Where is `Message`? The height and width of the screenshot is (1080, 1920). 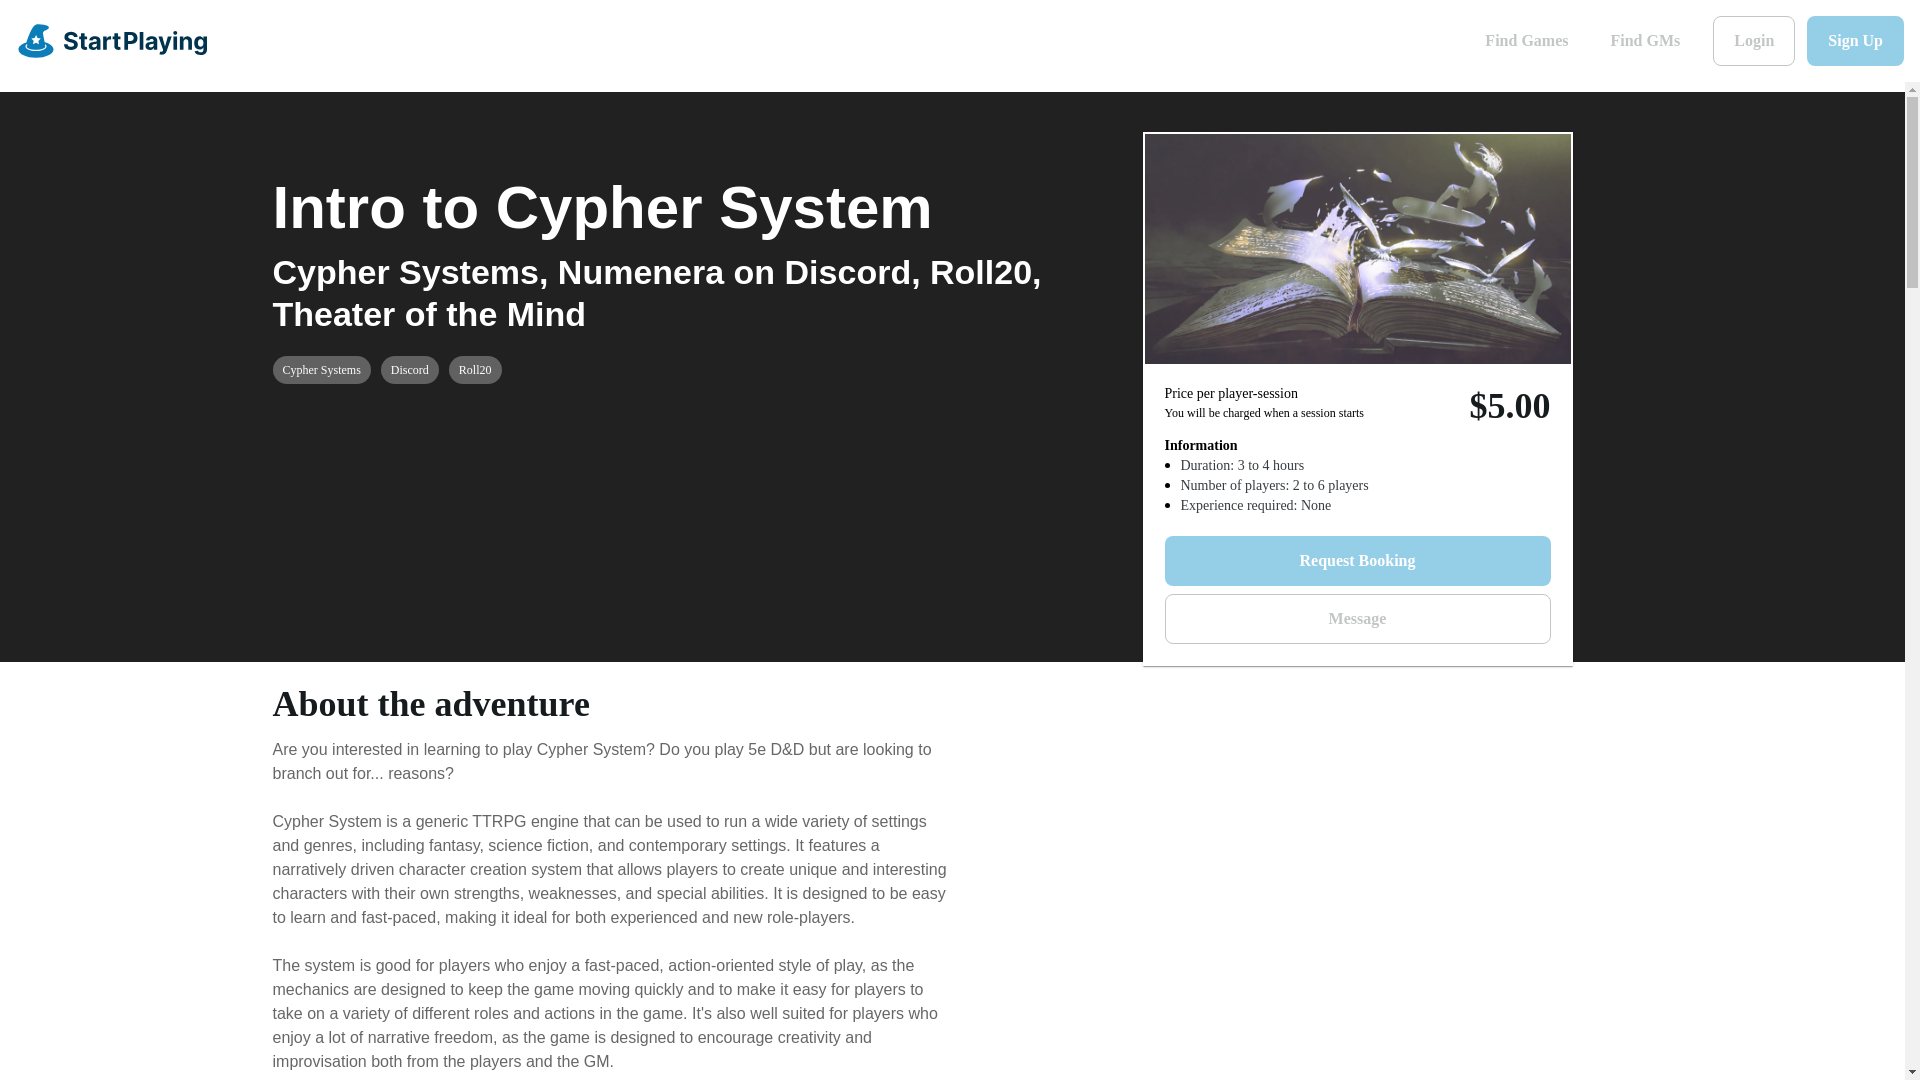 Message is located at coordinates (1356, 618).